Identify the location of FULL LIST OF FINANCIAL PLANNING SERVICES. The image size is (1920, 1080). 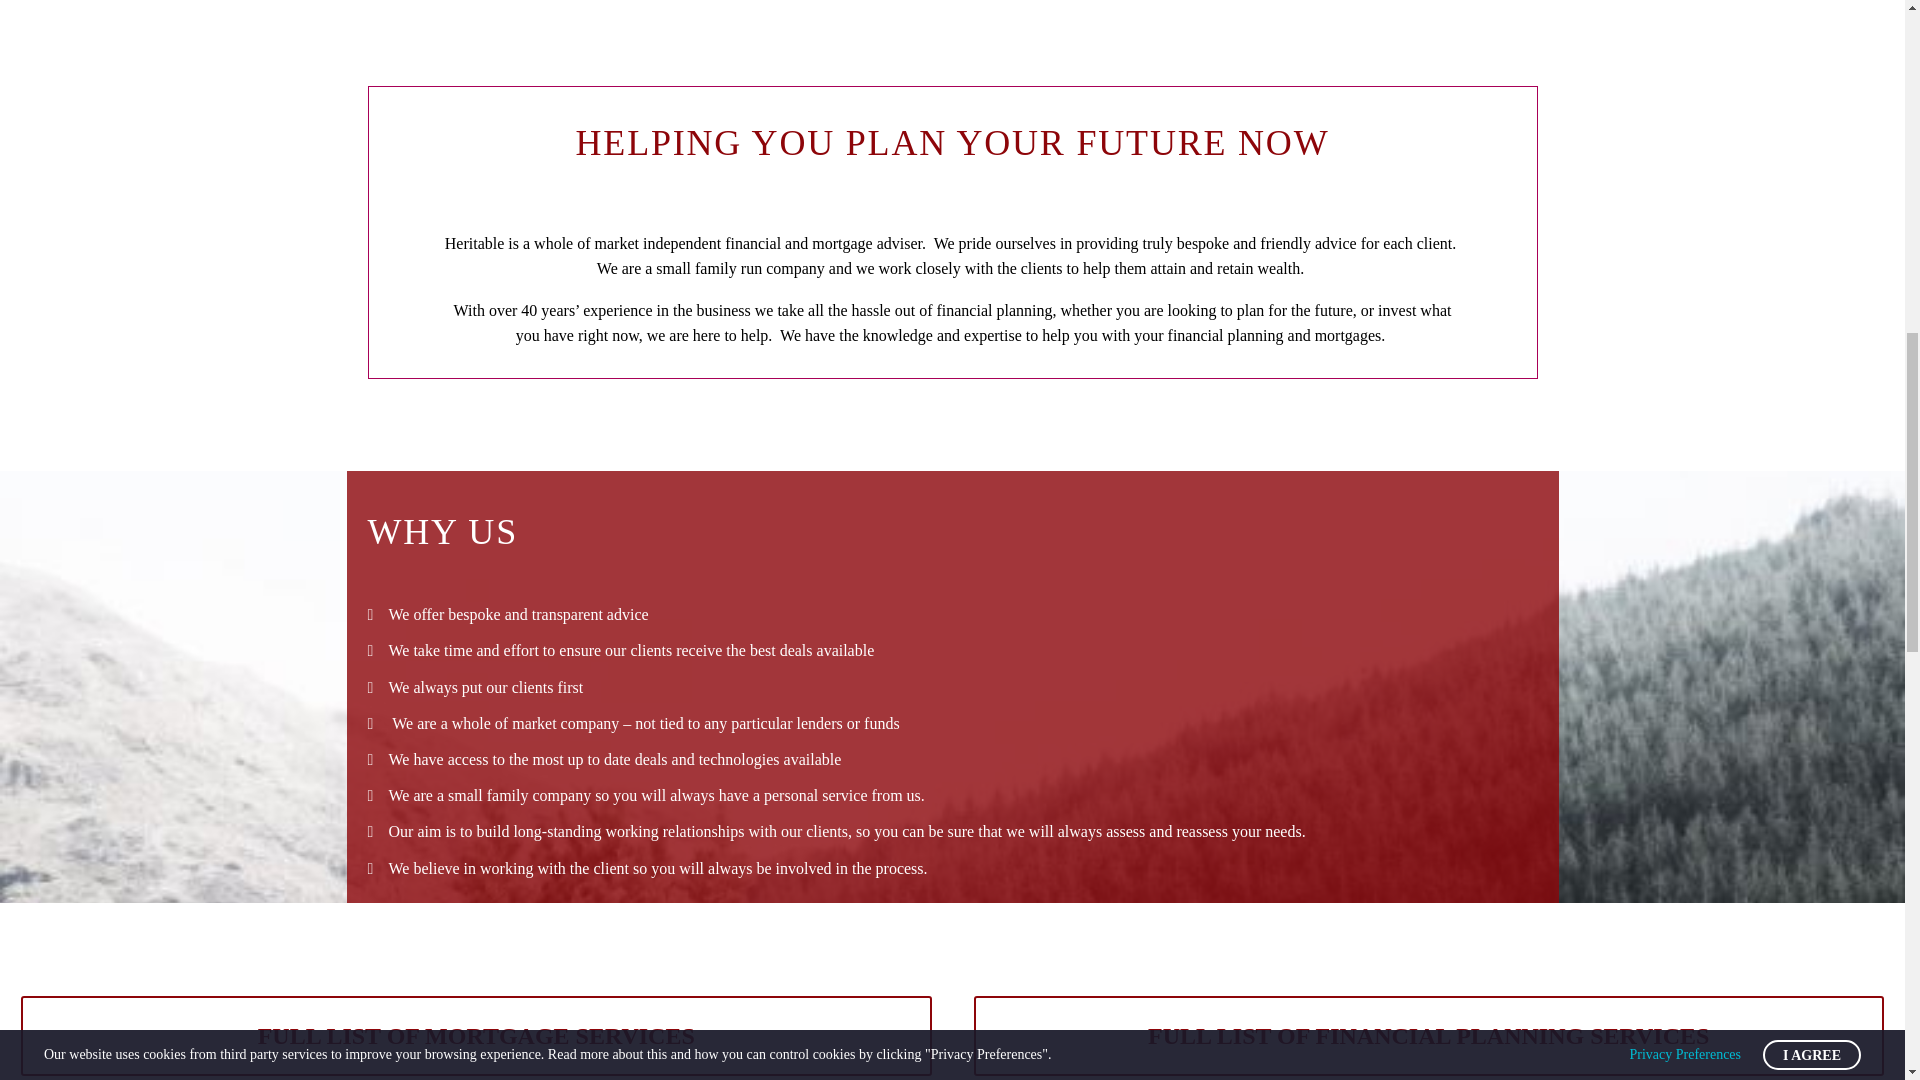
(1429, 1035).